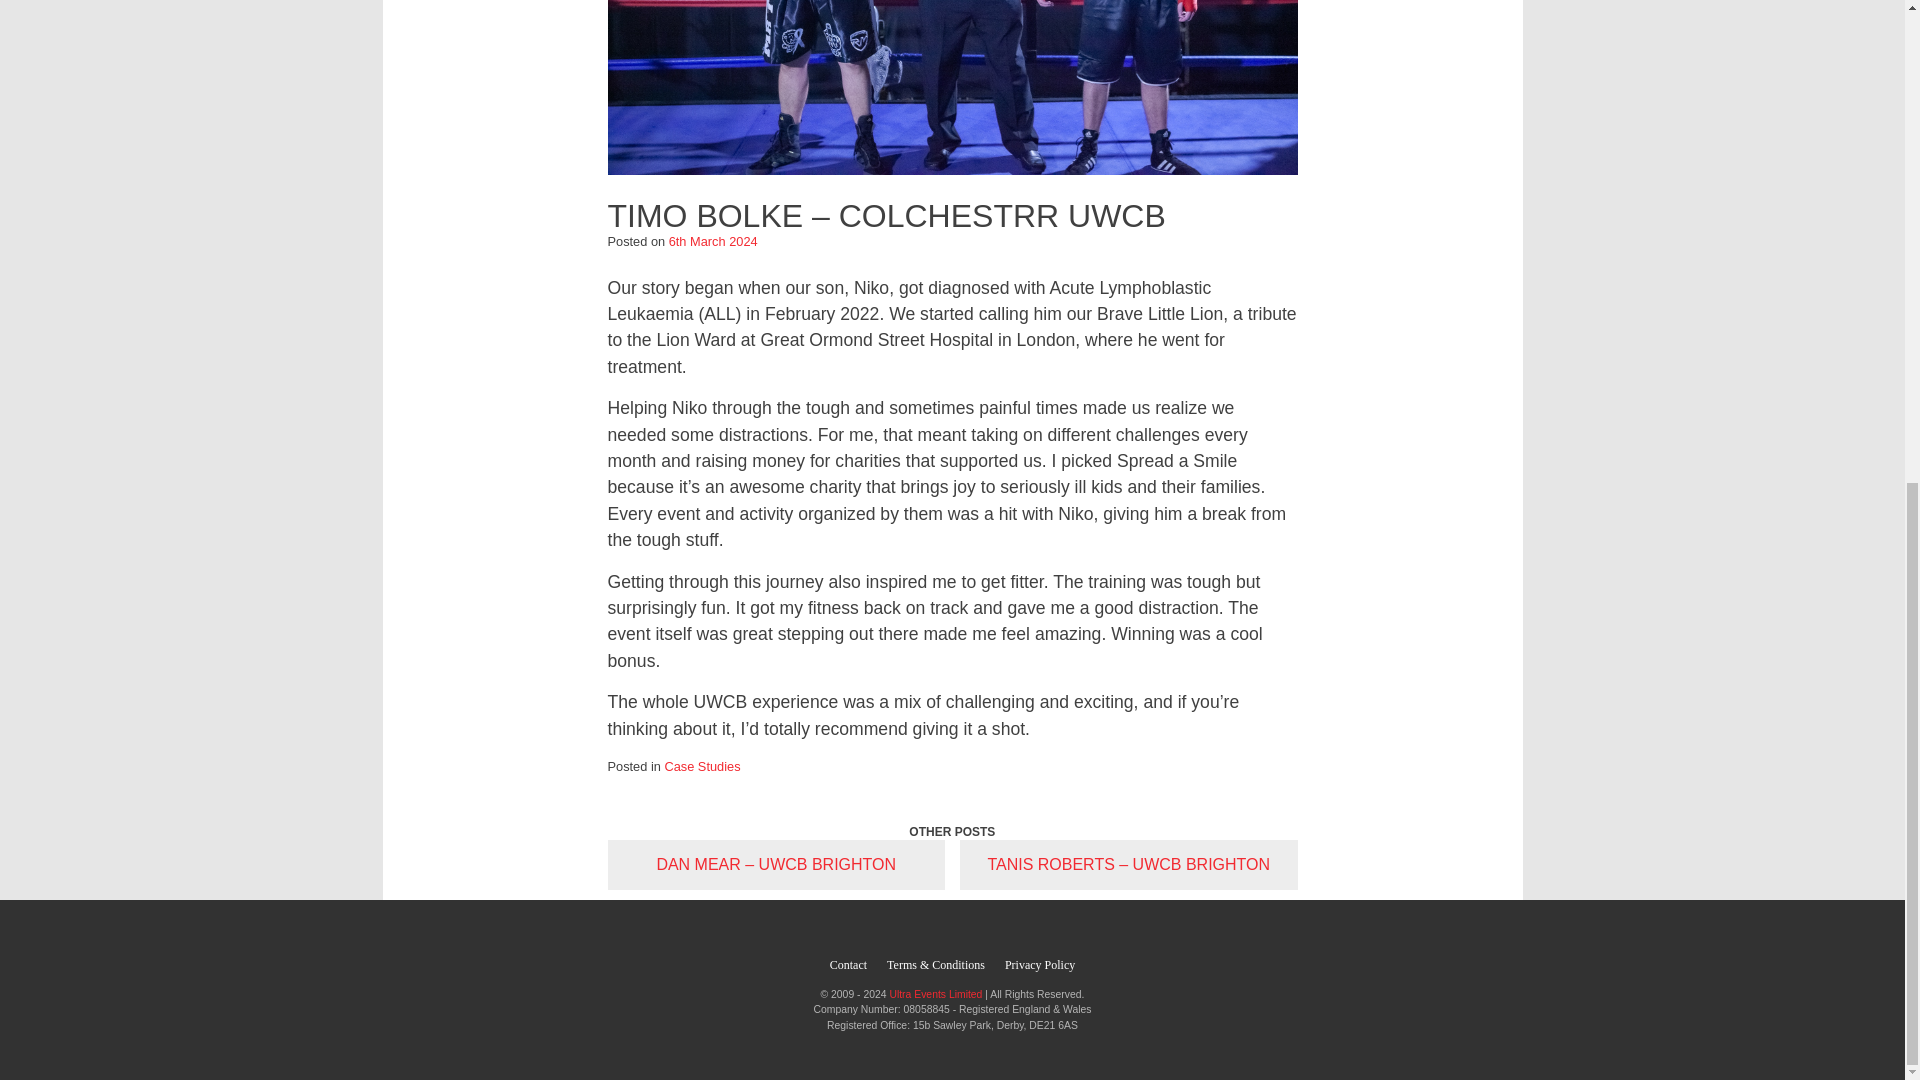  What do you see at coordinates (713, 242) in the screenshot?
I see `6th March 2024` at bounding box center [713, 242].